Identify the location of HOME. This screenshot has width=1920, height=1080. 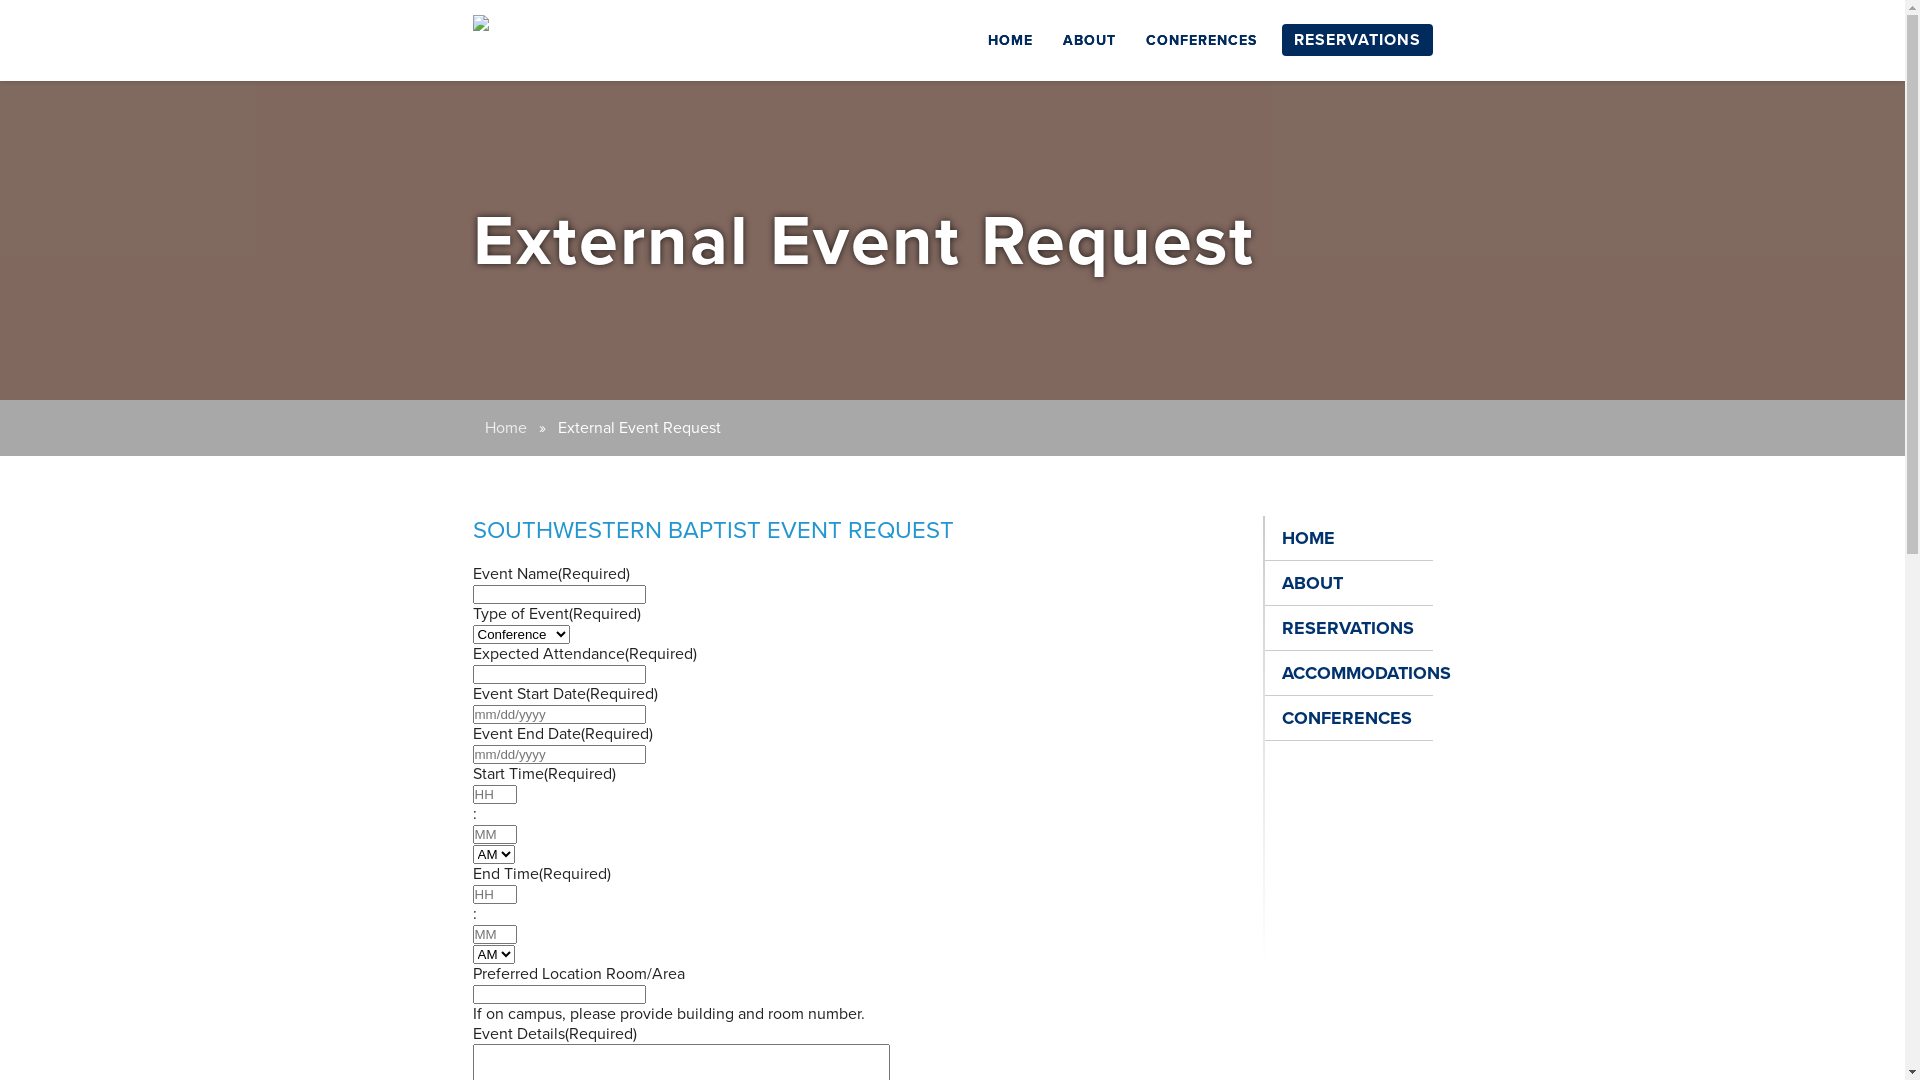
(1348, 538).